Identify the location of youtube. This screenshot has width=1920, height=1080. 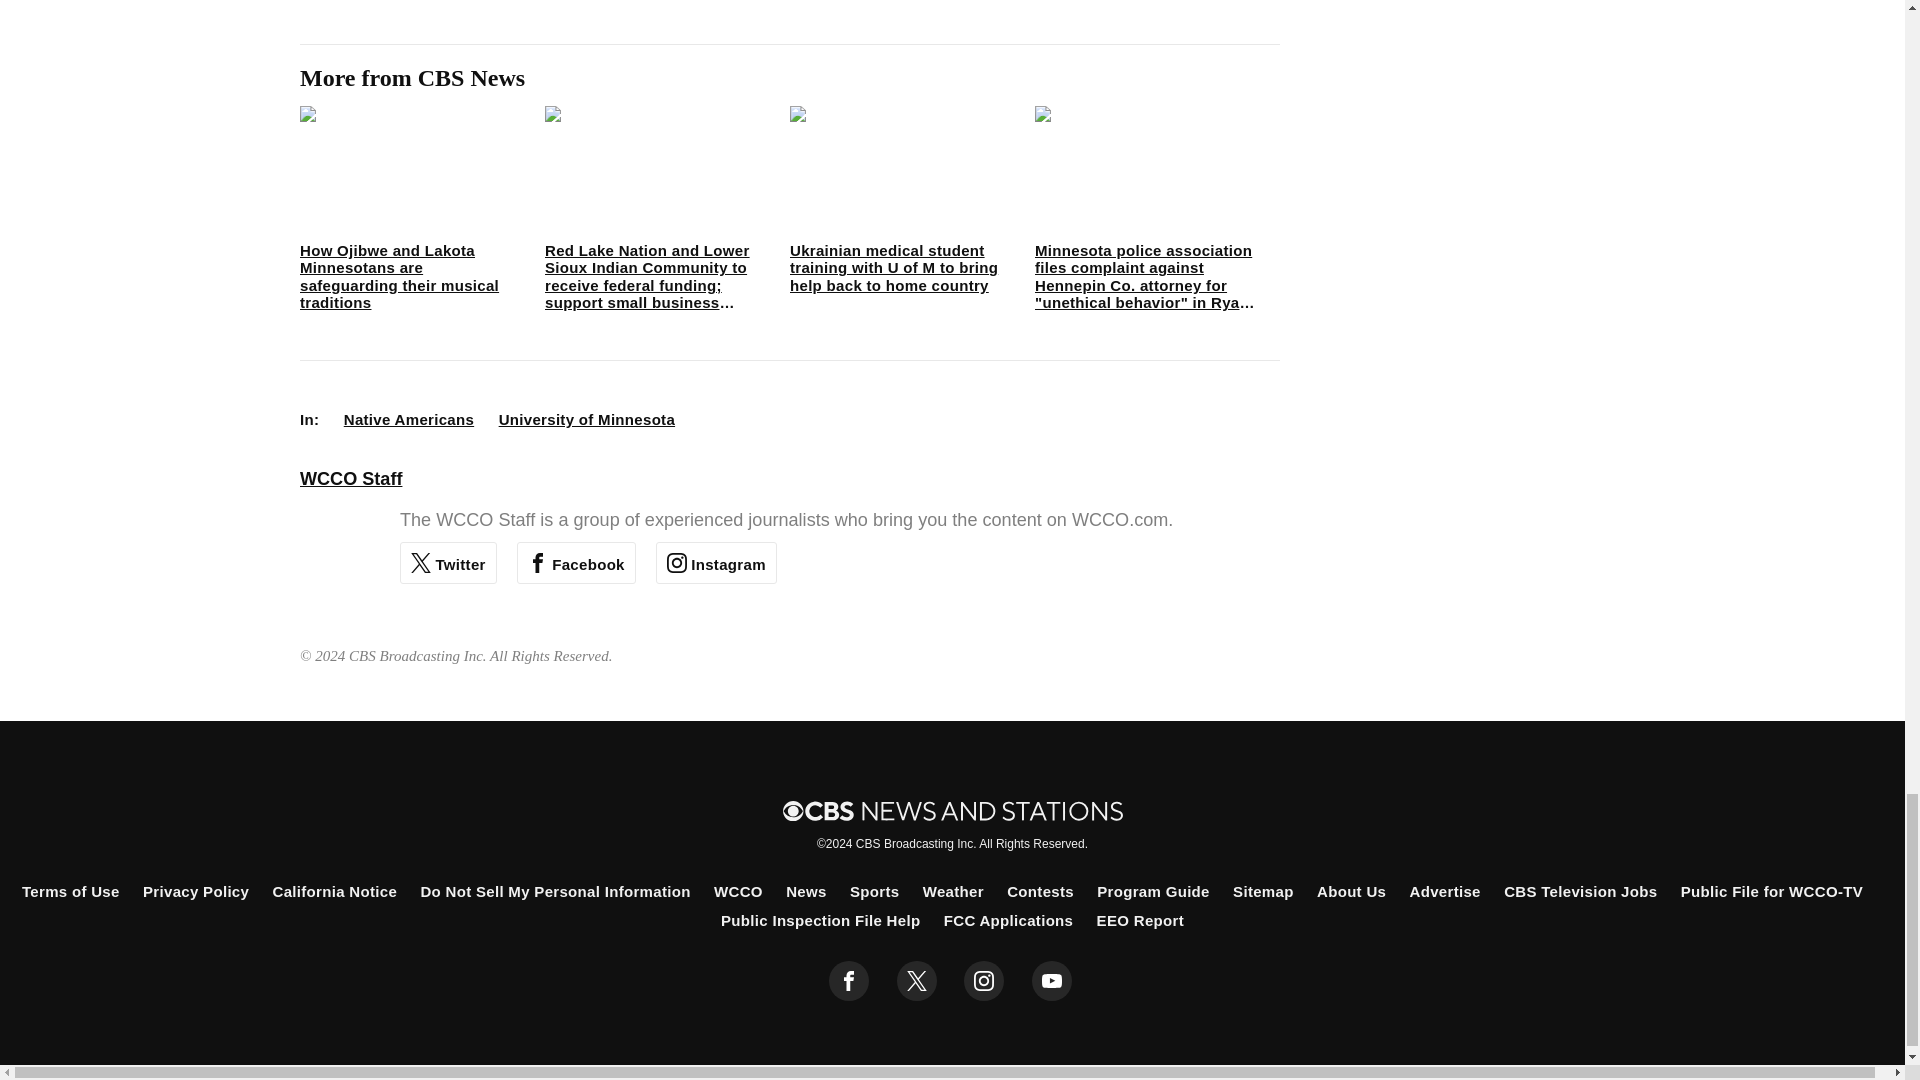
(1052, 981).